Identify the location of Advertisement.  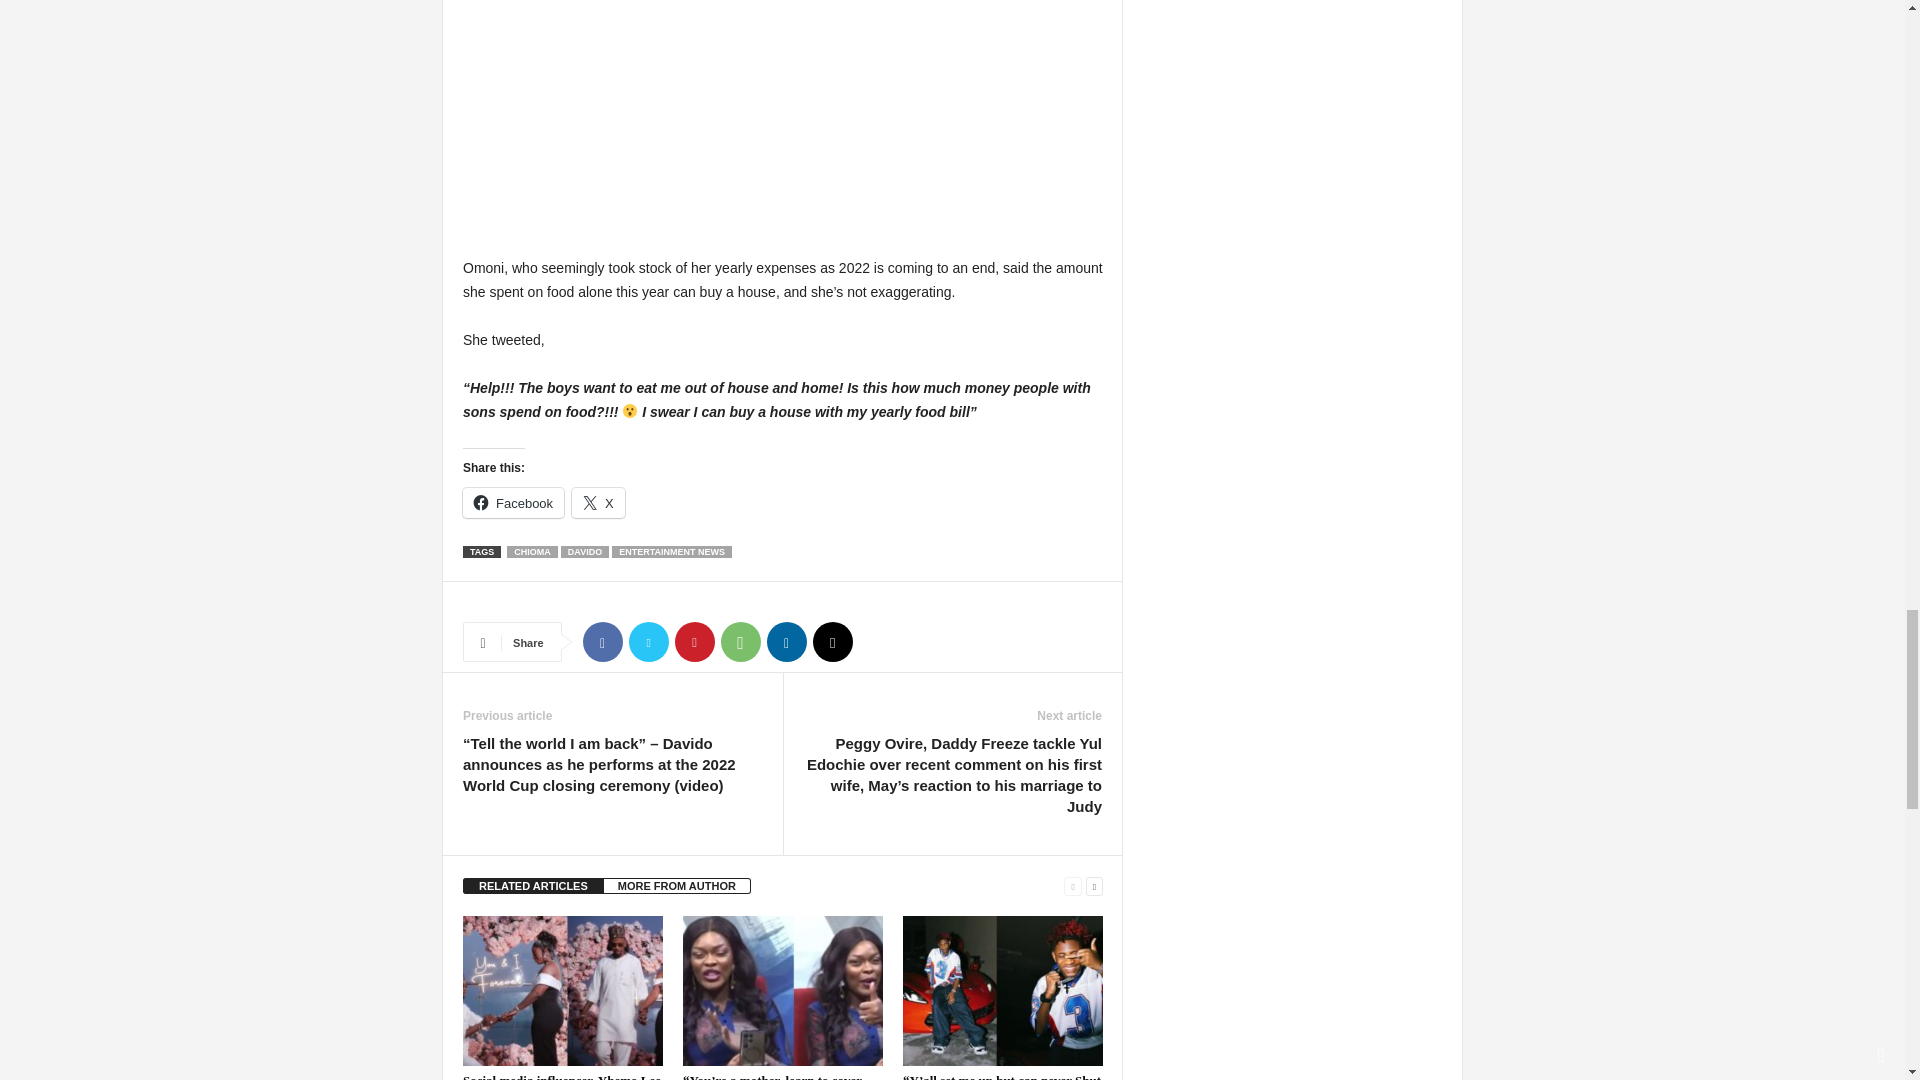
(782, 128).